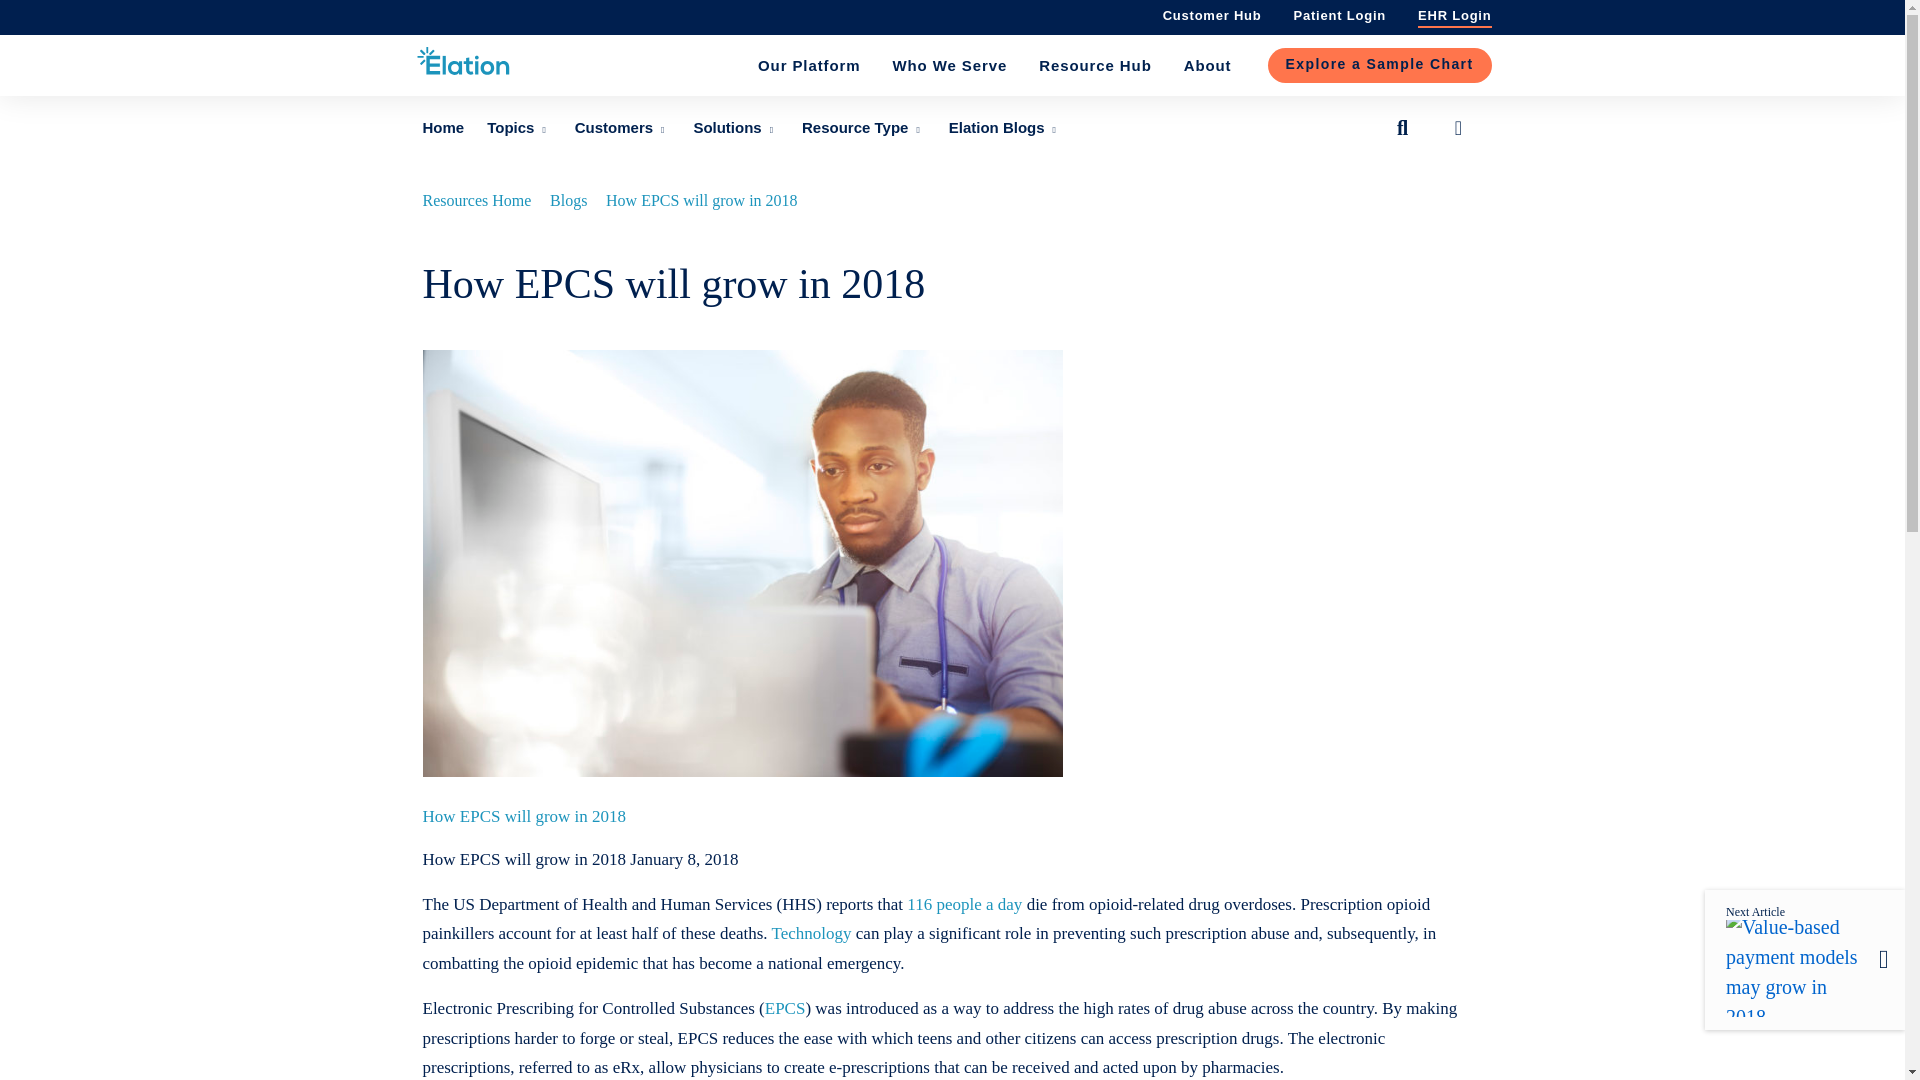 Image resolution: width=1920 pixels, height=1080 pixels. I want to click on Our Platform, so click(809, 66).